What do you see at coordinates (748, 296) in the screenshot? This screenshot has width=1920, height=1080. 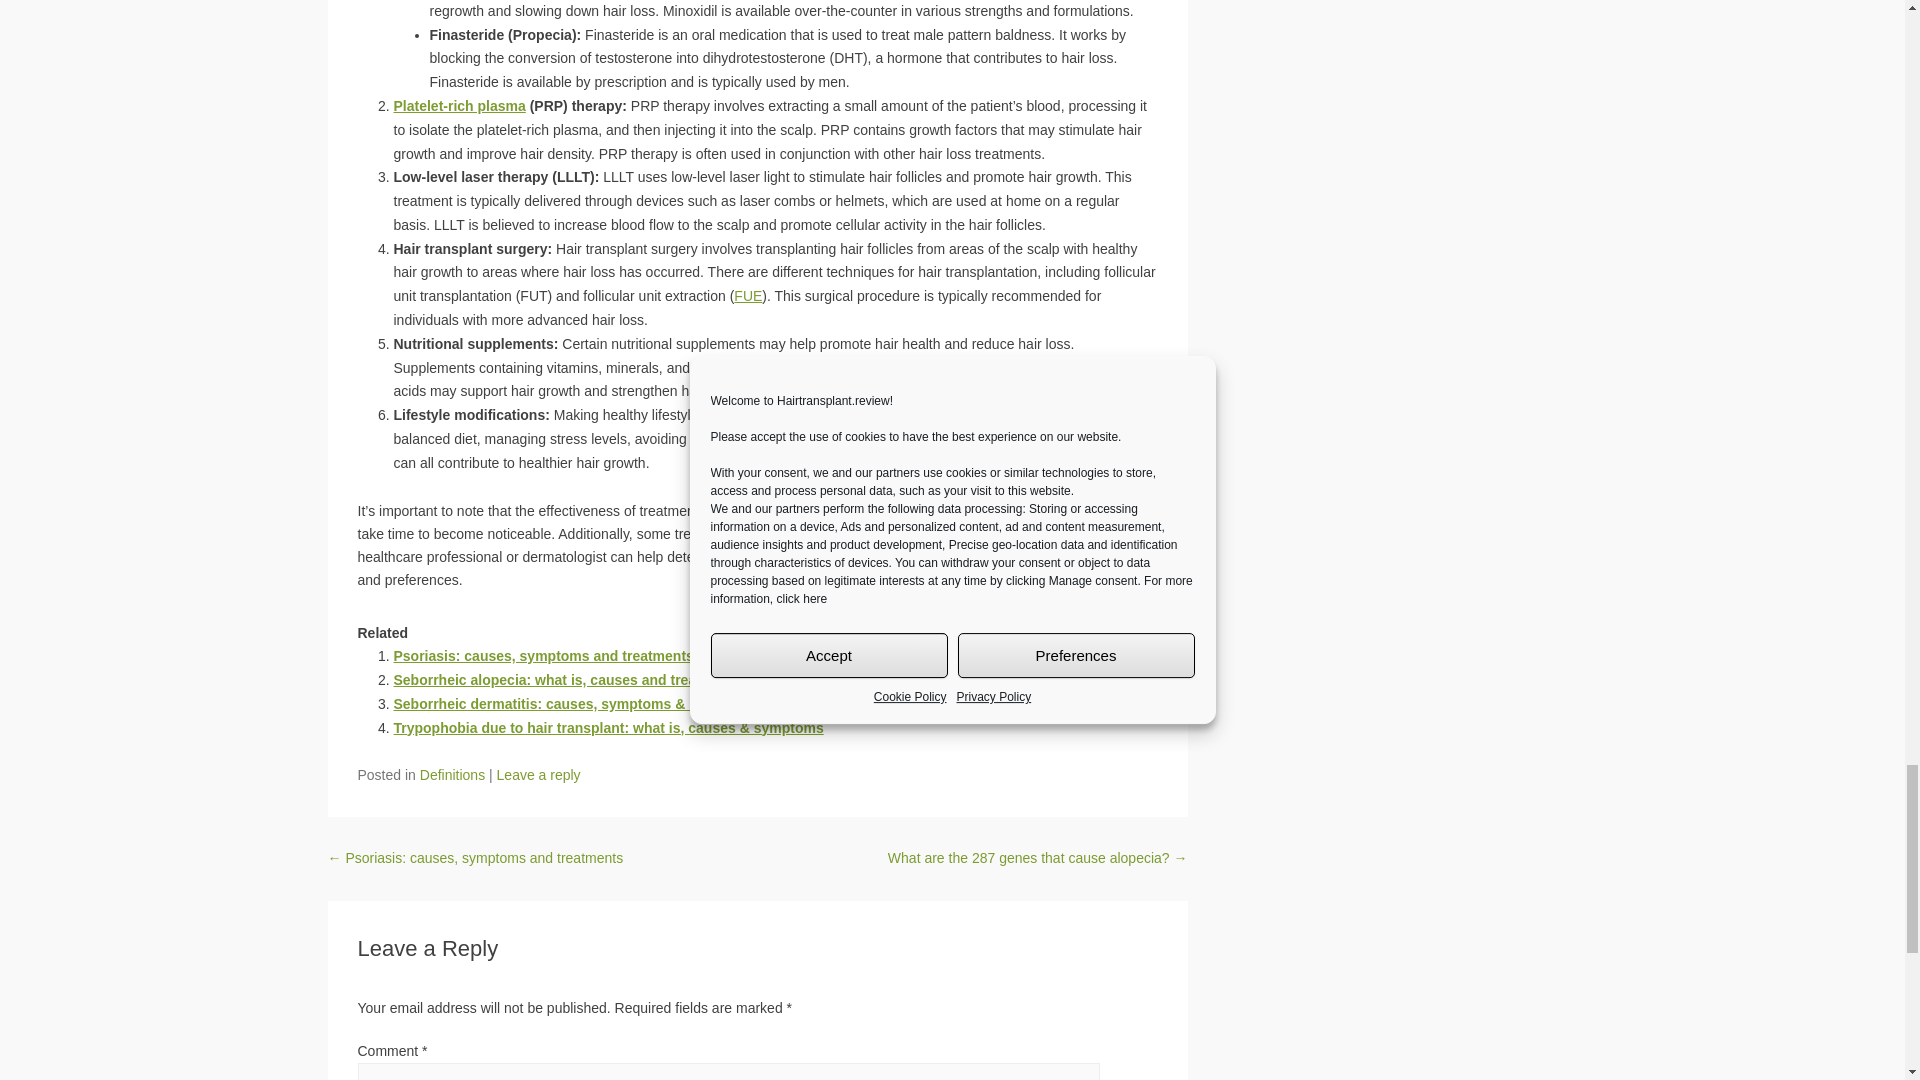 I see `FUE Hair Transplant: What Is It, Procedure And Cost` at bounding box center [748, 296].